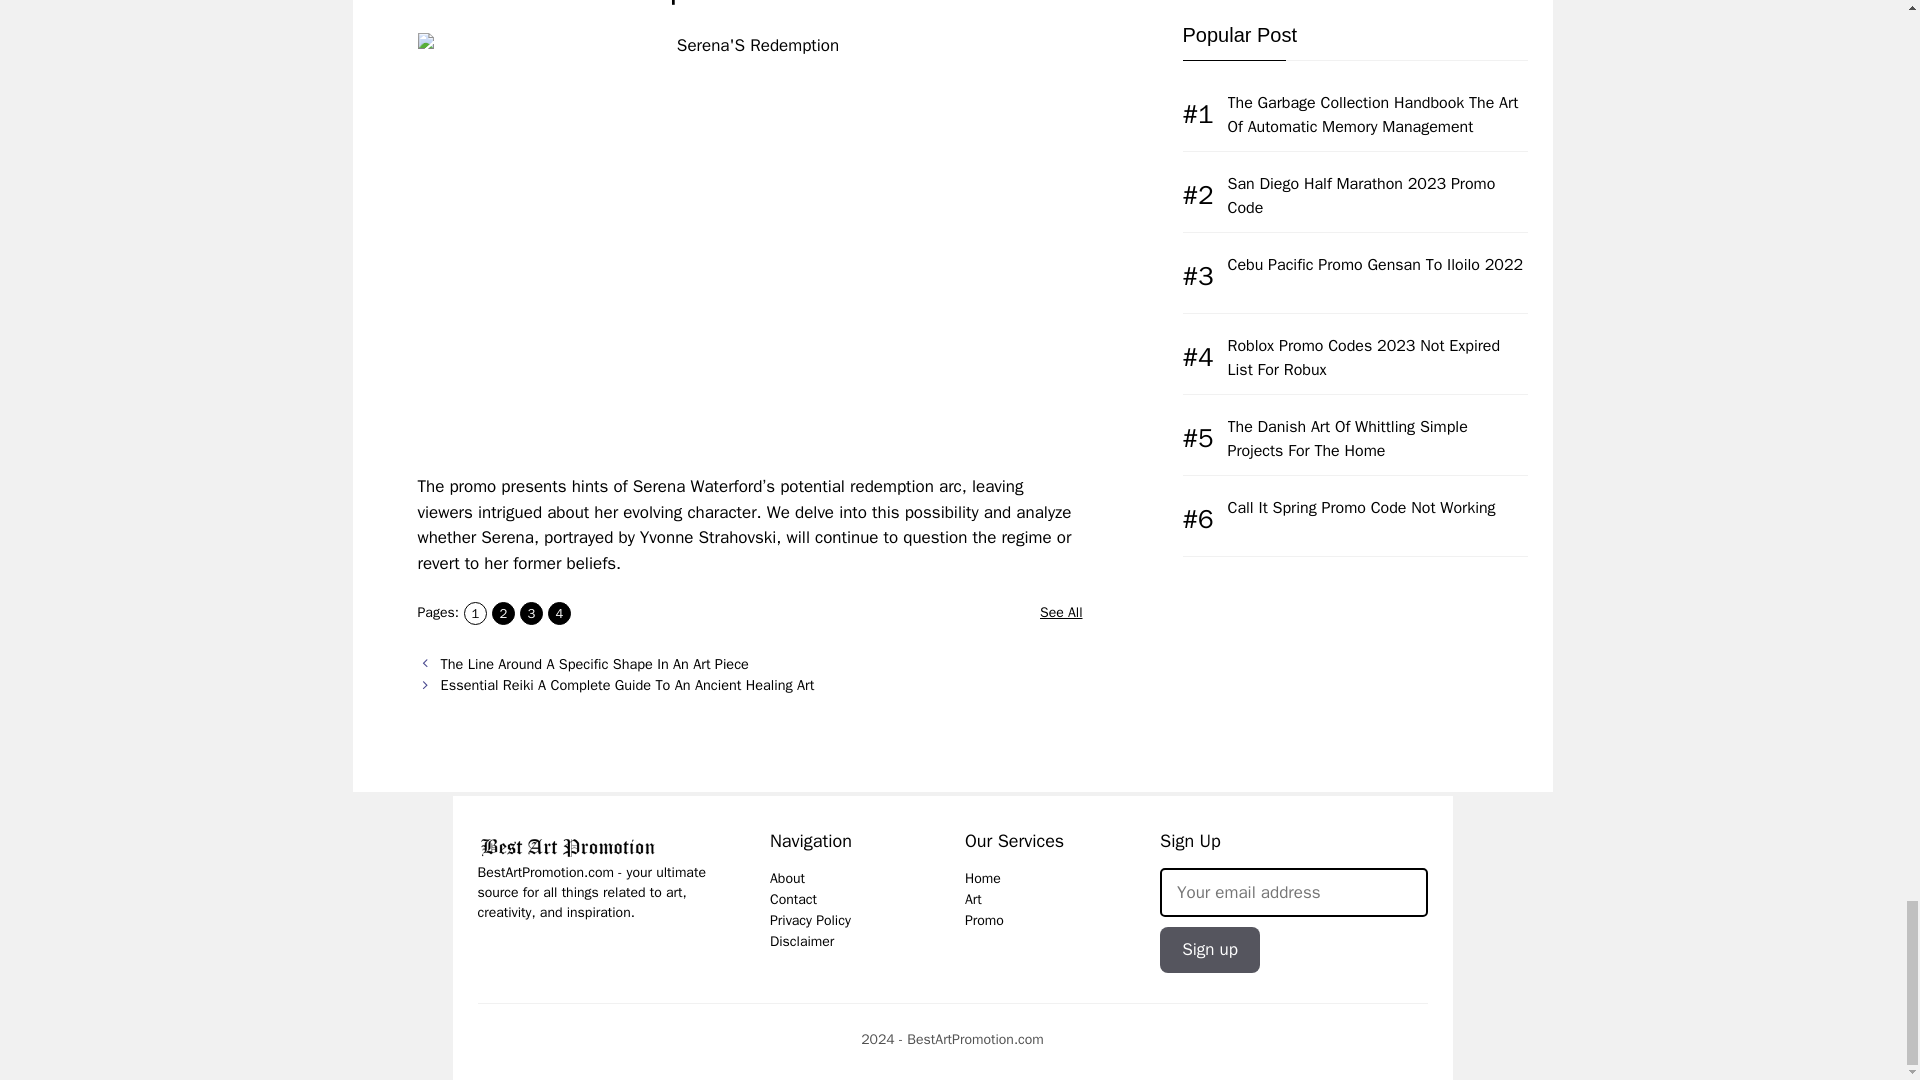 The height and width of the screenshot is (1080, 1920). What do you see at coordinates (532, 613) in the screenshot?
I see `3` at bounding box center [532, 613].